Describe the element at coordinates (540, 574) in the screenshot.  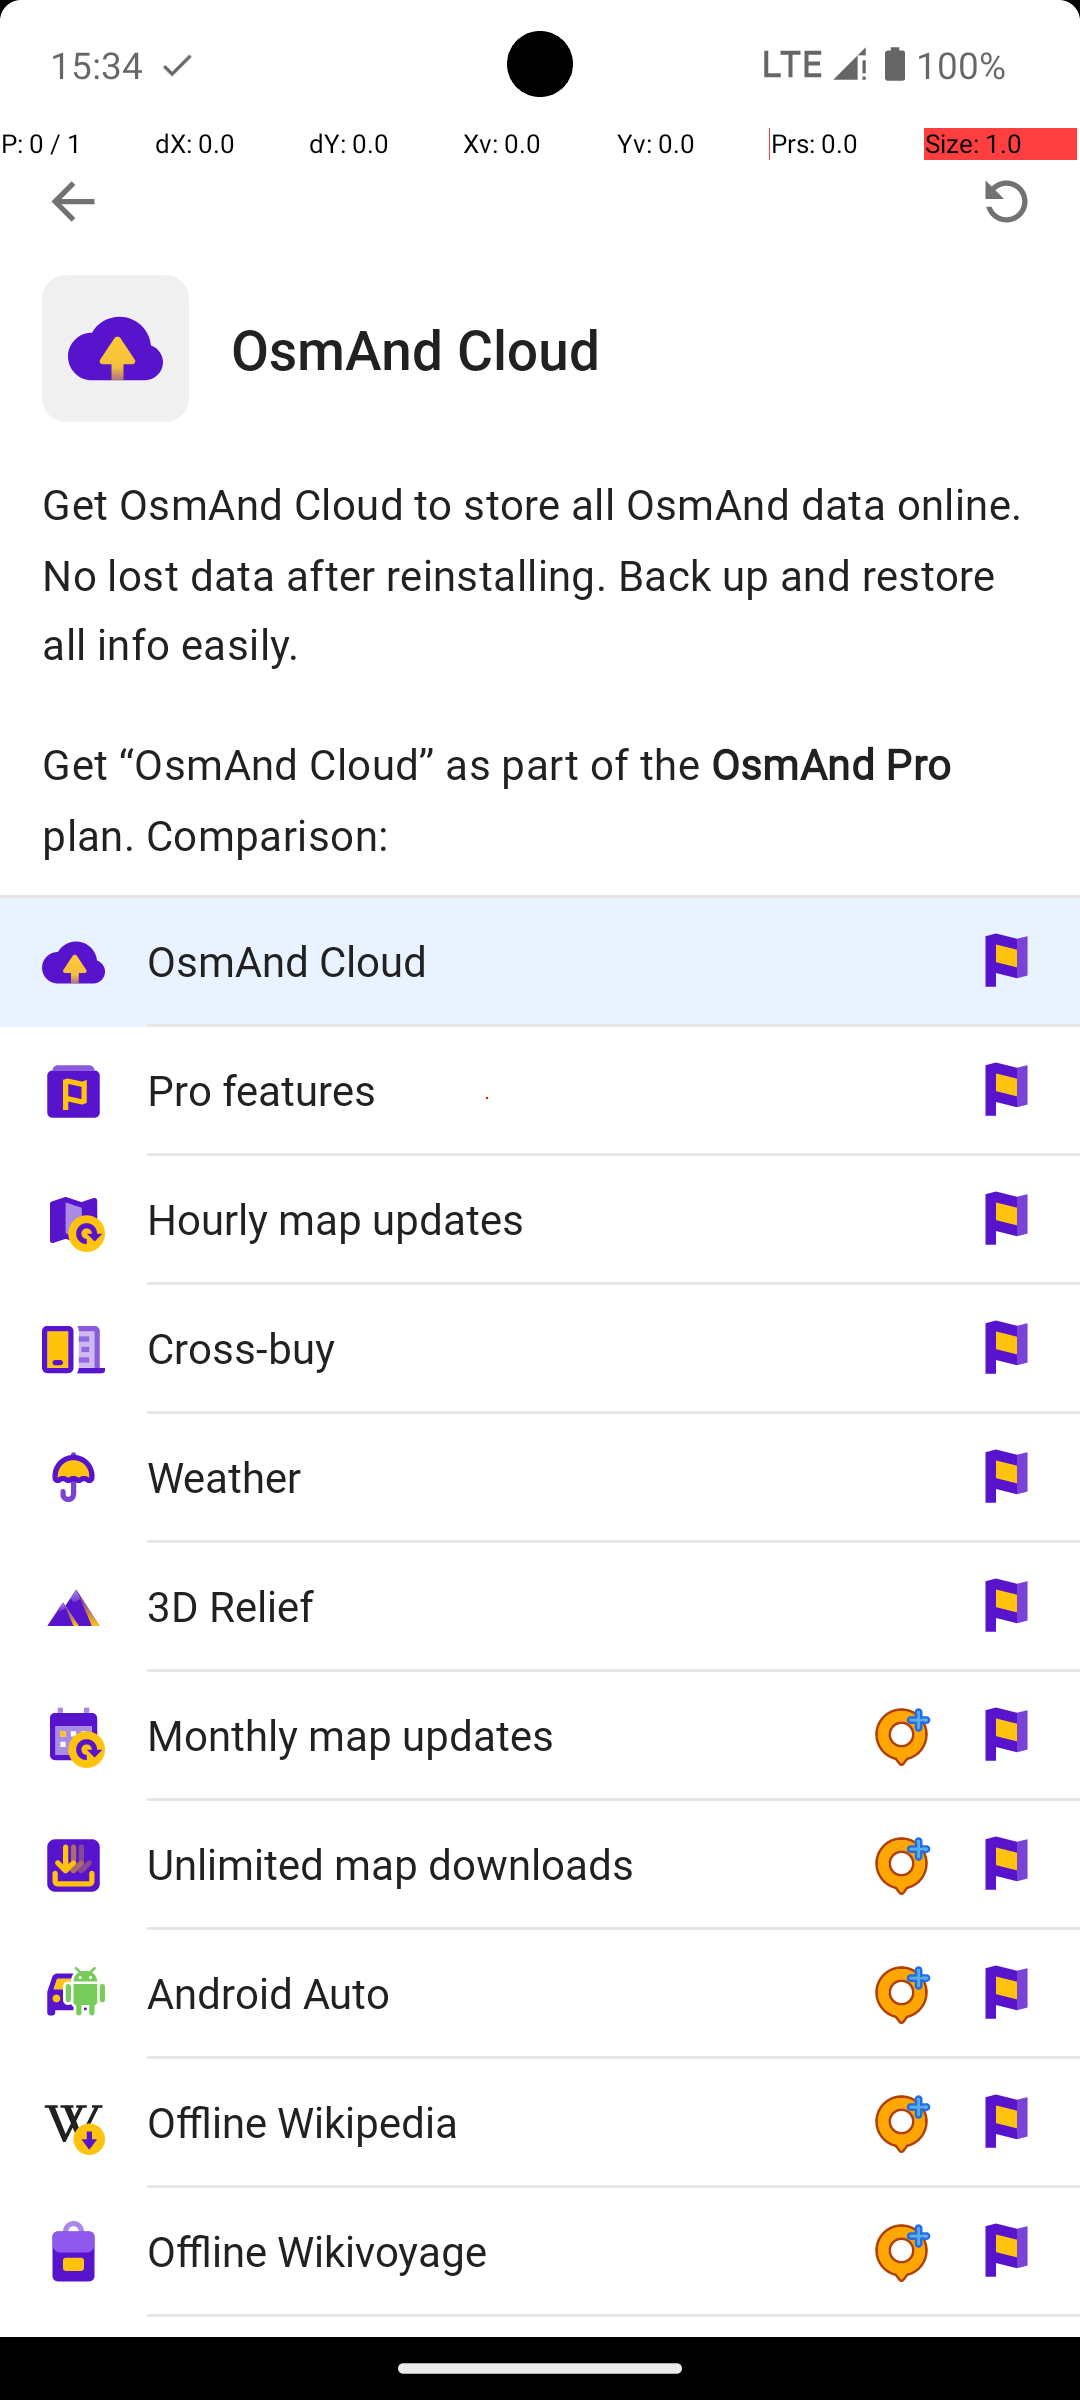
I see `Get OsmAnd Cloud to store all OsmAnd data online. No lost data after reinstalling. Back up and restore all info easily.` at that location.